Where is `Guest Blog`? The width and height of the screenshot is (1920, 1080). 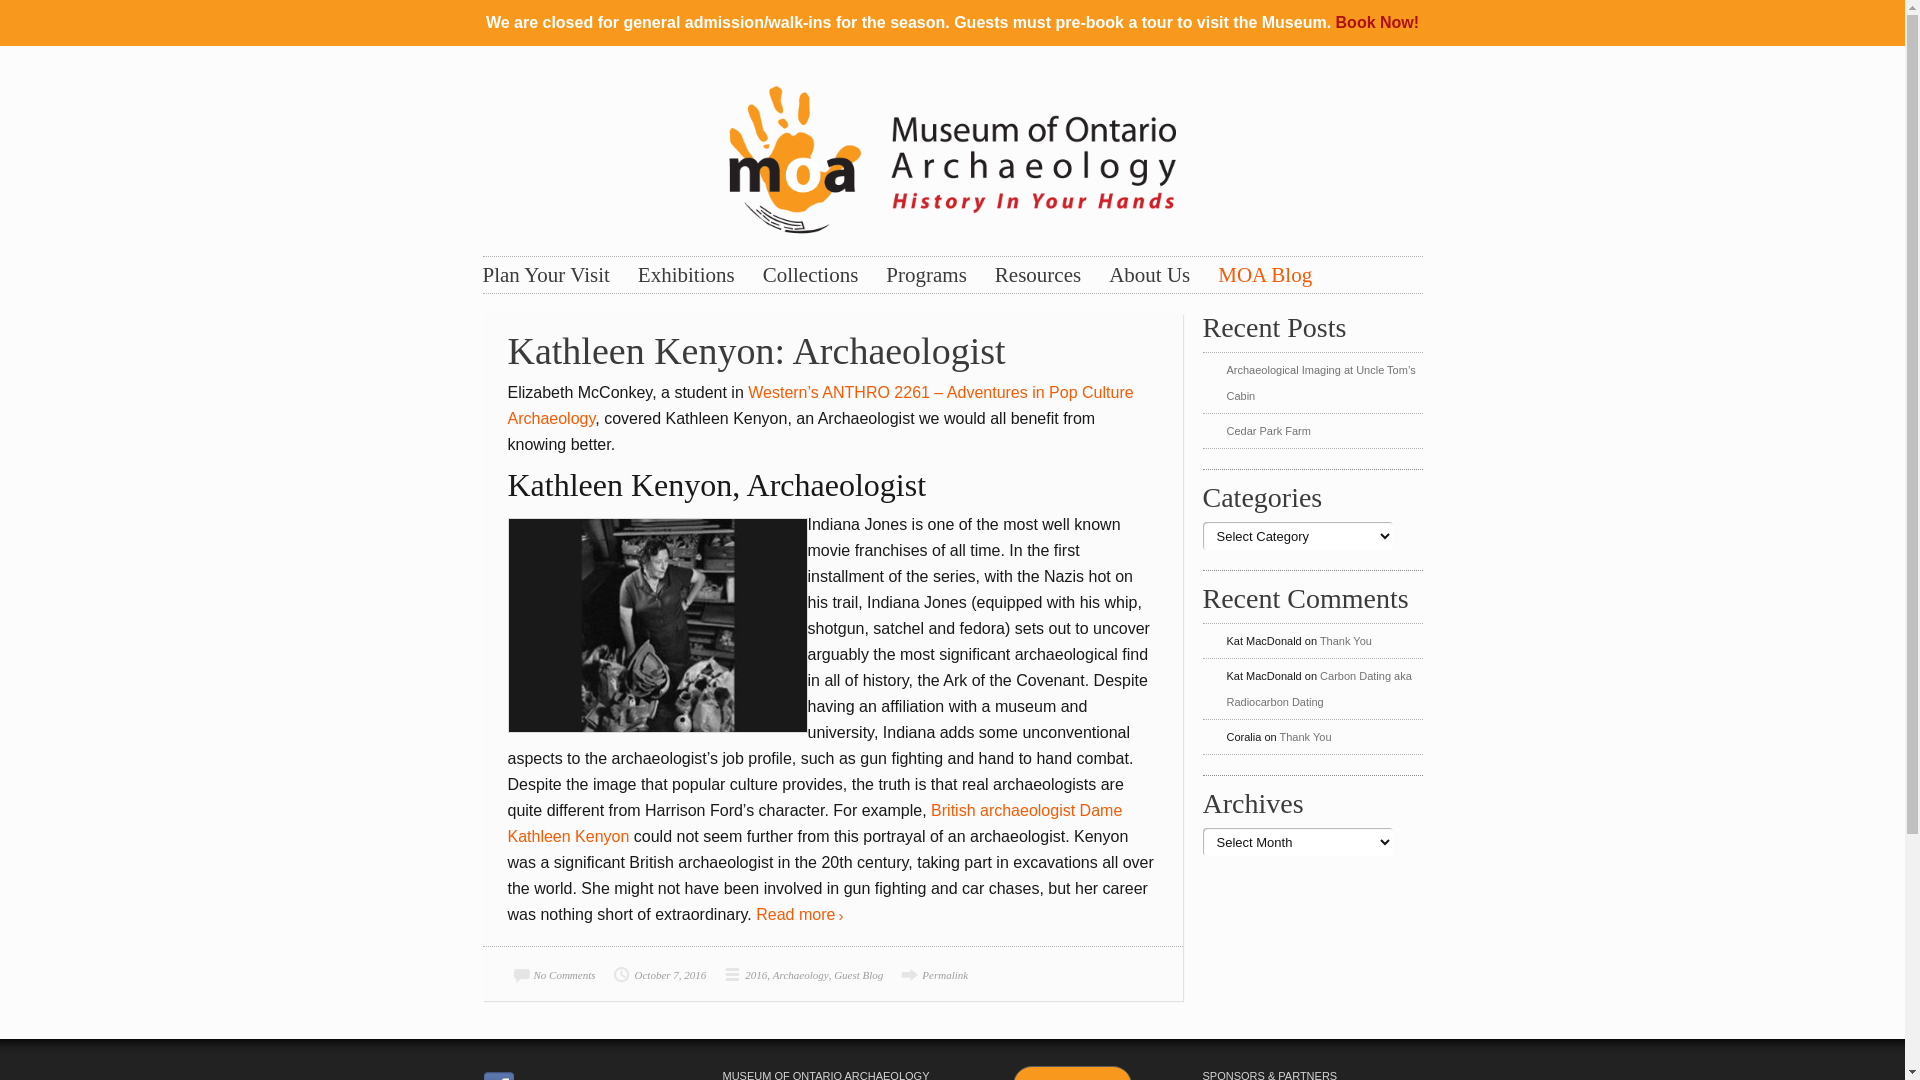 Guest Blog is located at coordinates (858, 975).